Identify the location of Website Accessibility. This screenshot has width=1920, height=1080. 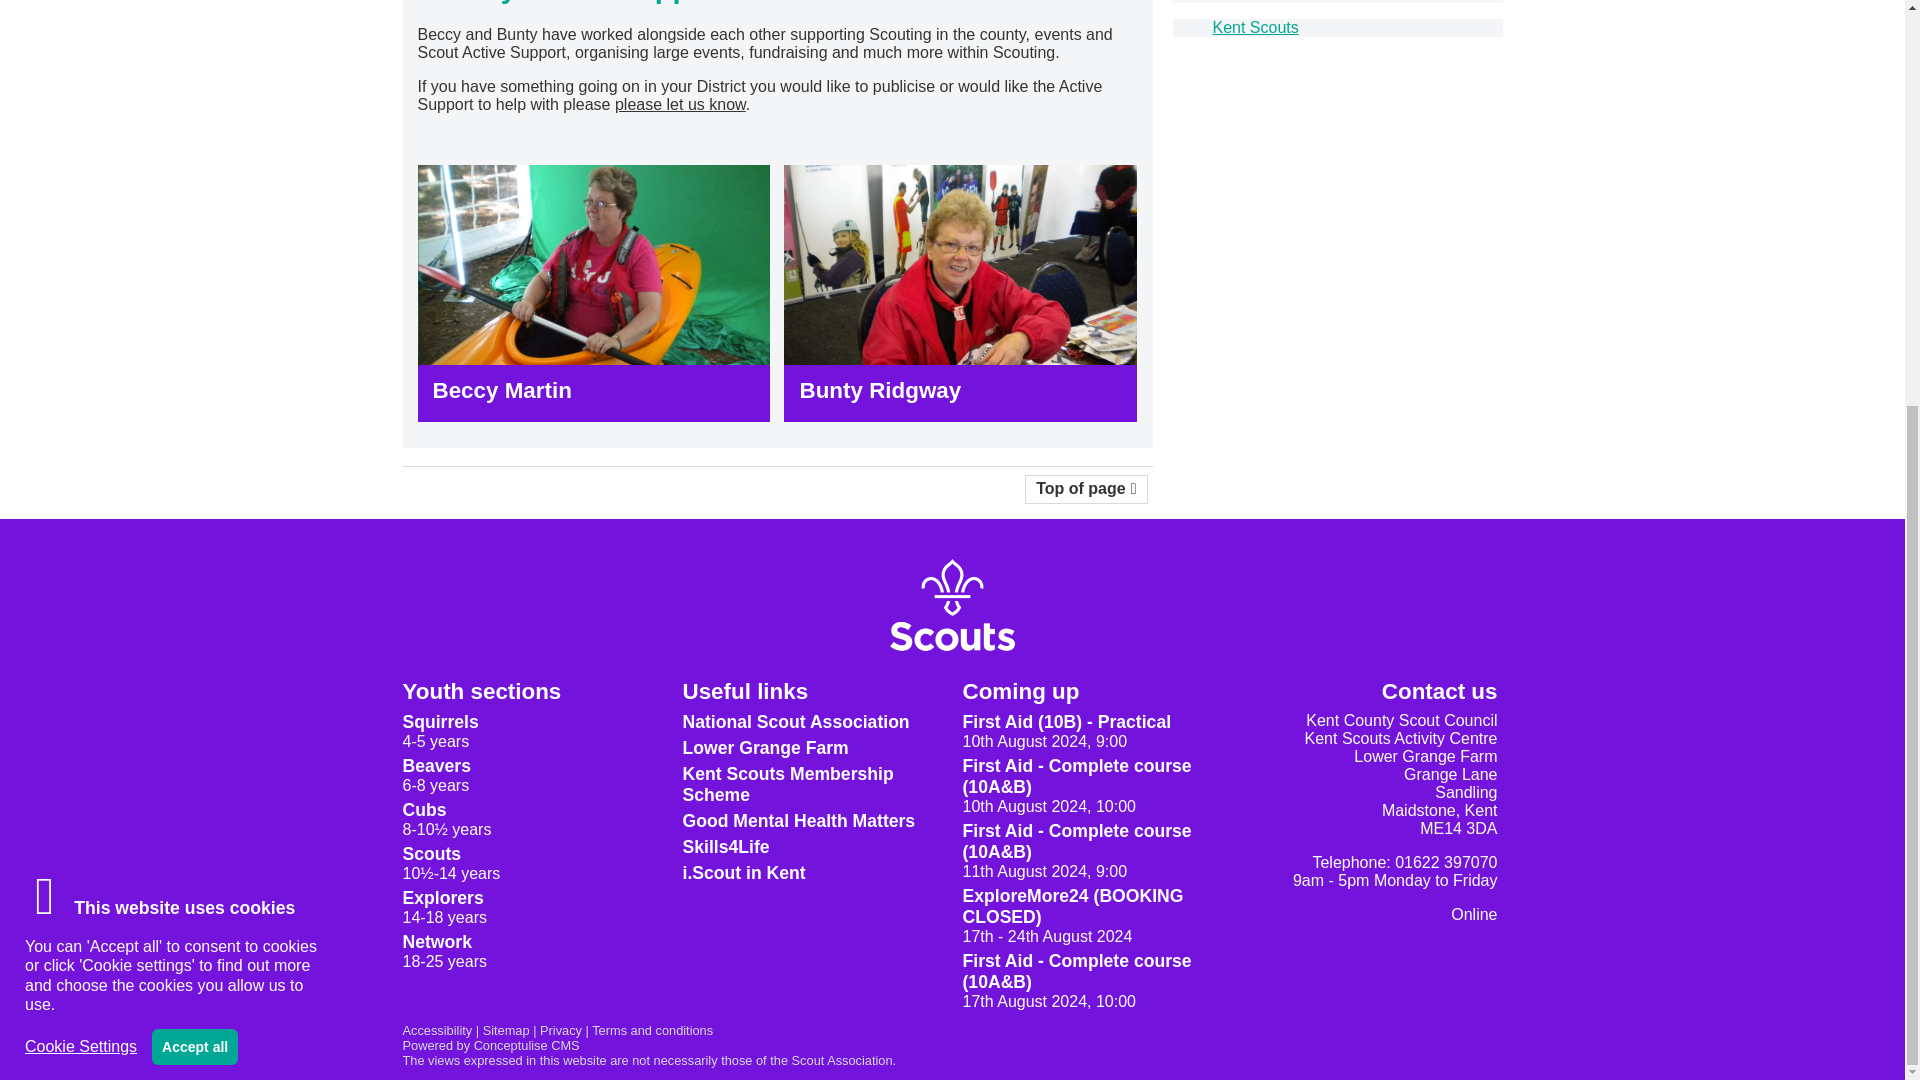
(436, 1030).